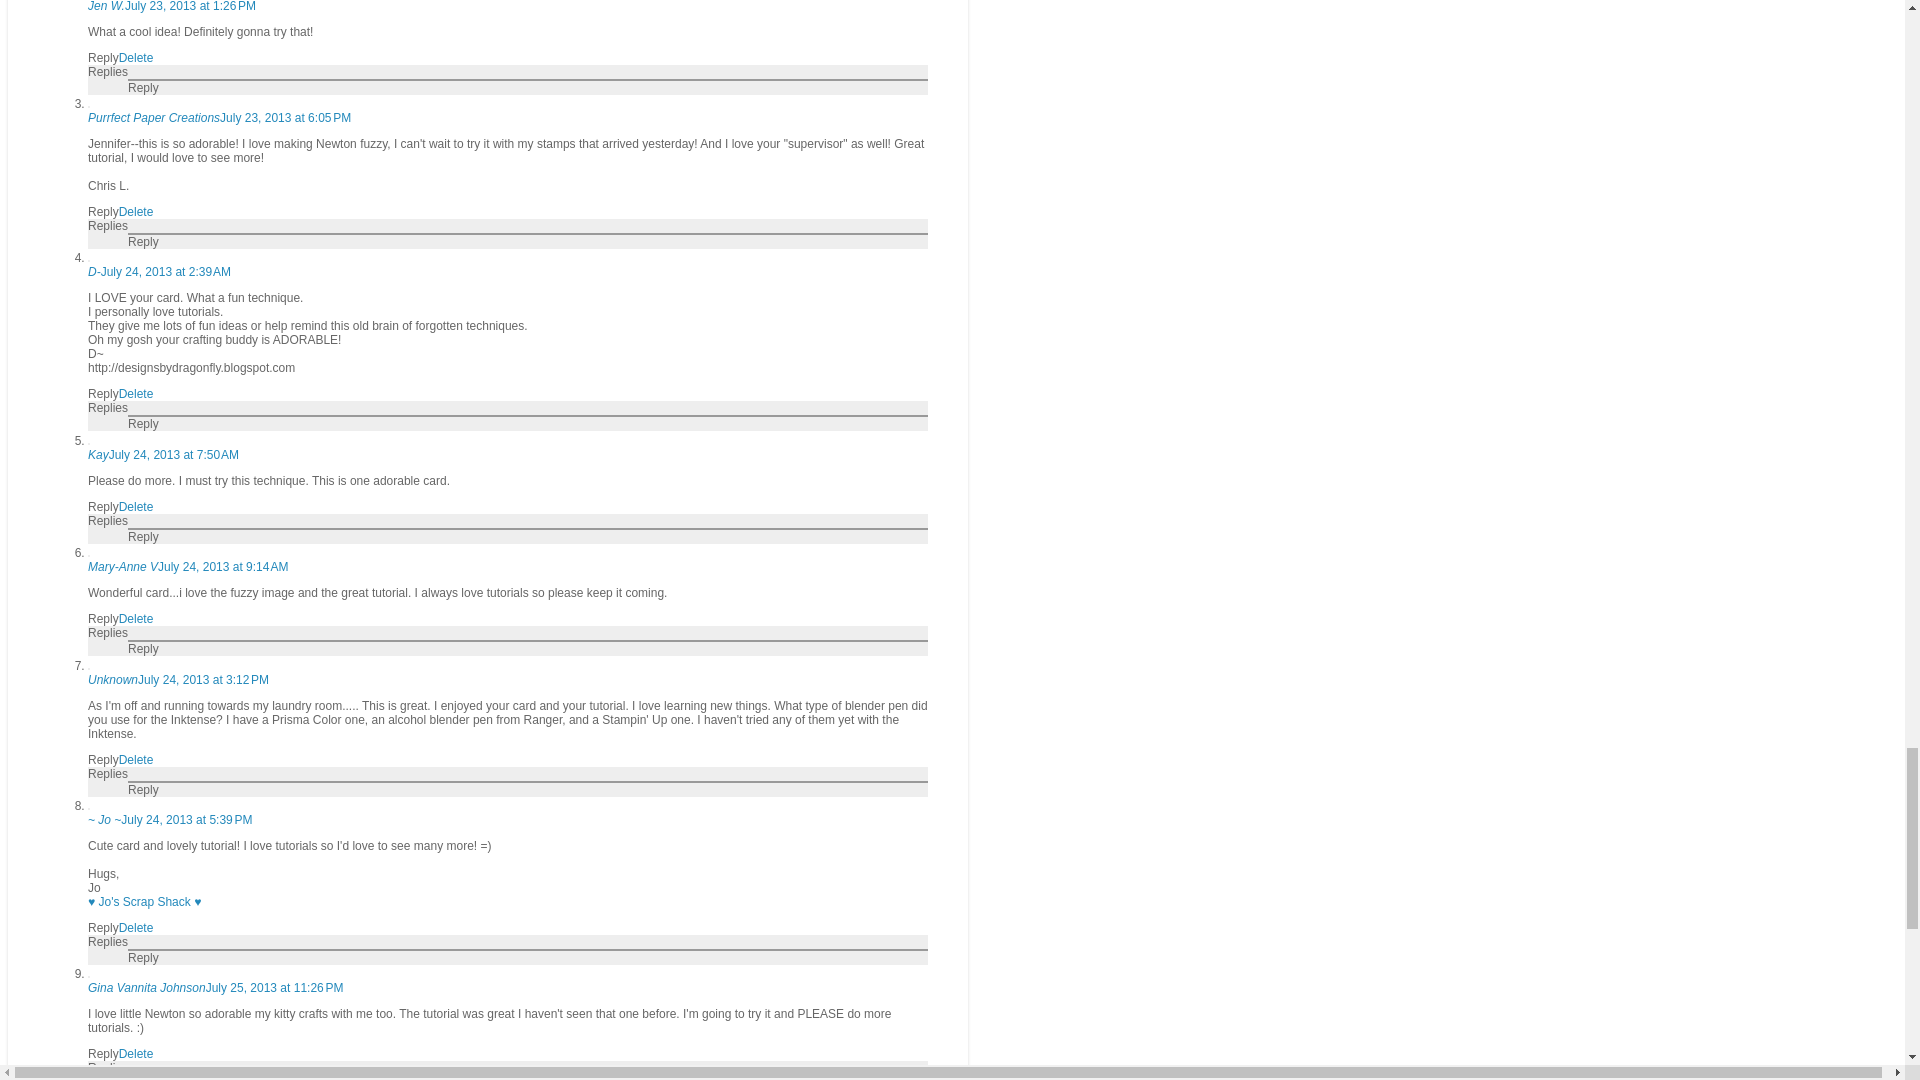  What do you see at coordinates (106, 6) in the screenshot?
I see `Jen W.` at bounding box center [106, 6].